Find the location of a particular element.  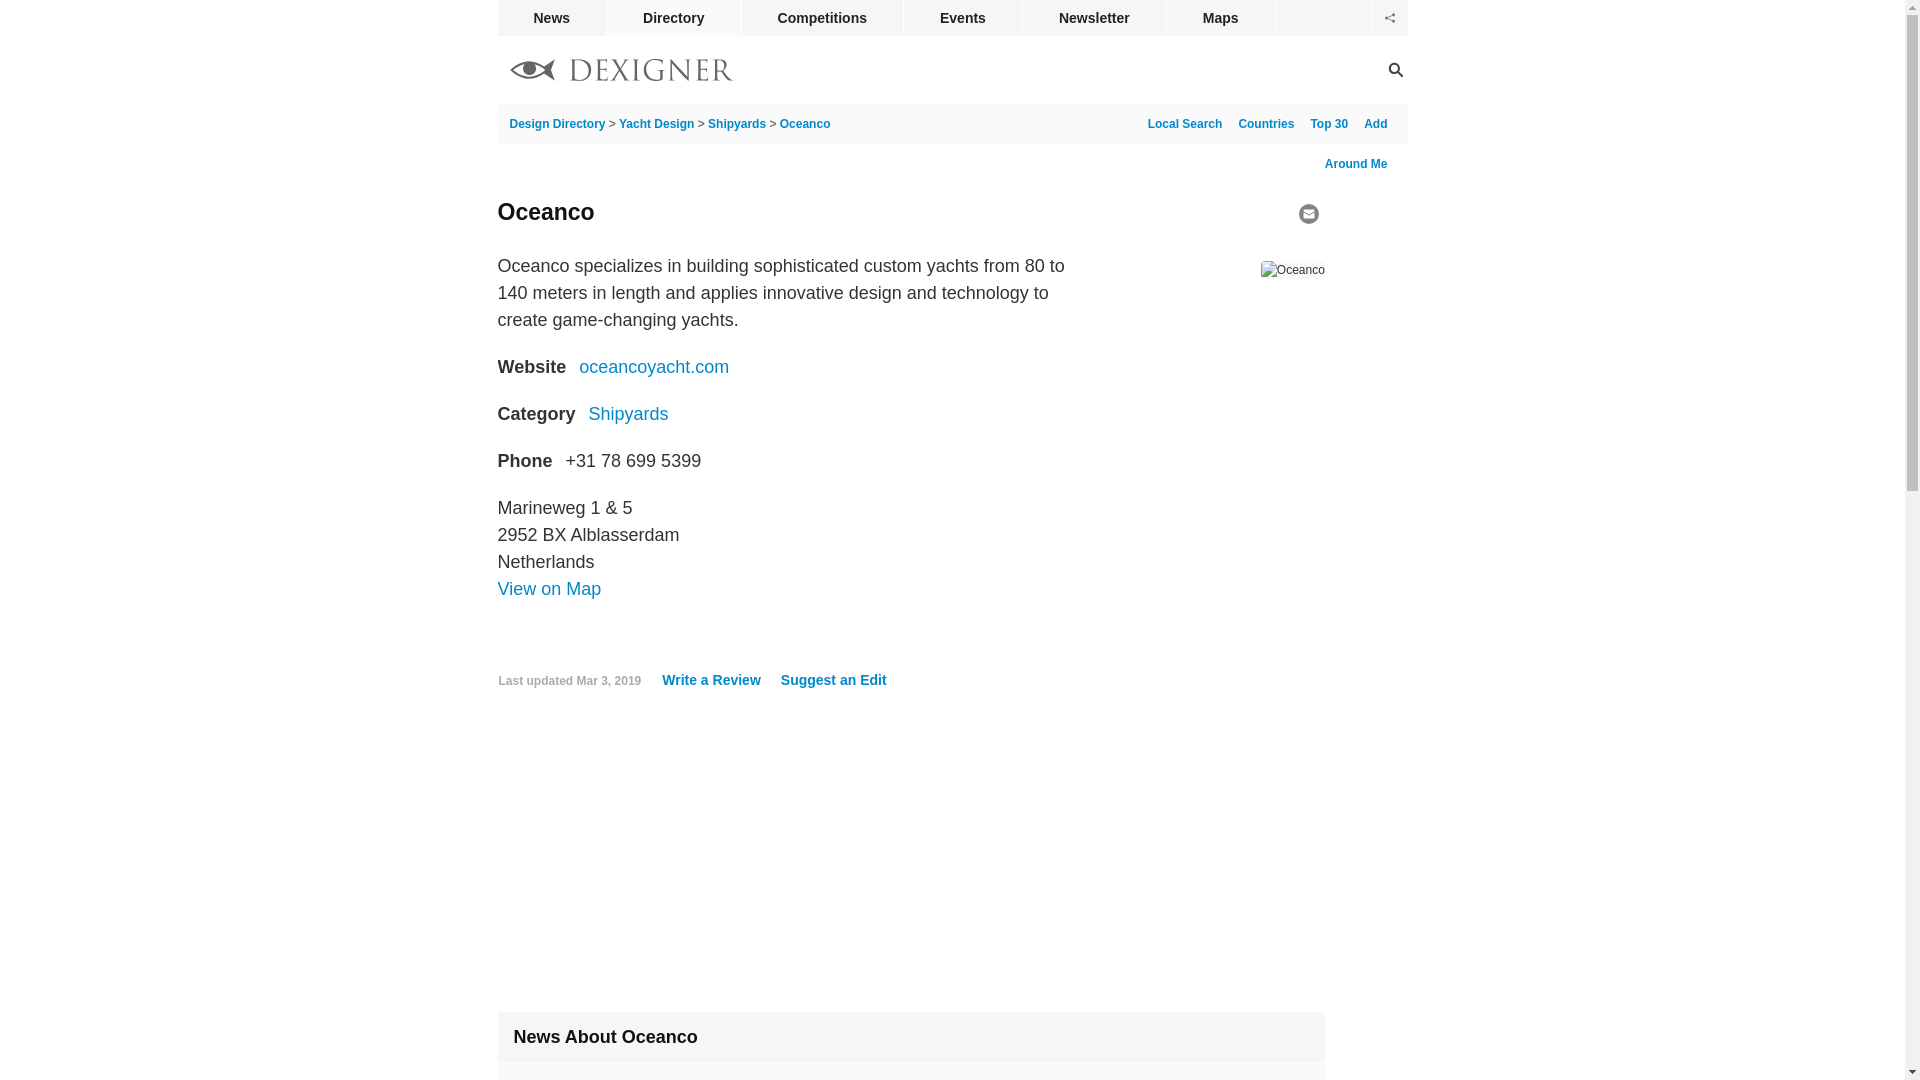

View on Map is located at coordinates (550, 588).